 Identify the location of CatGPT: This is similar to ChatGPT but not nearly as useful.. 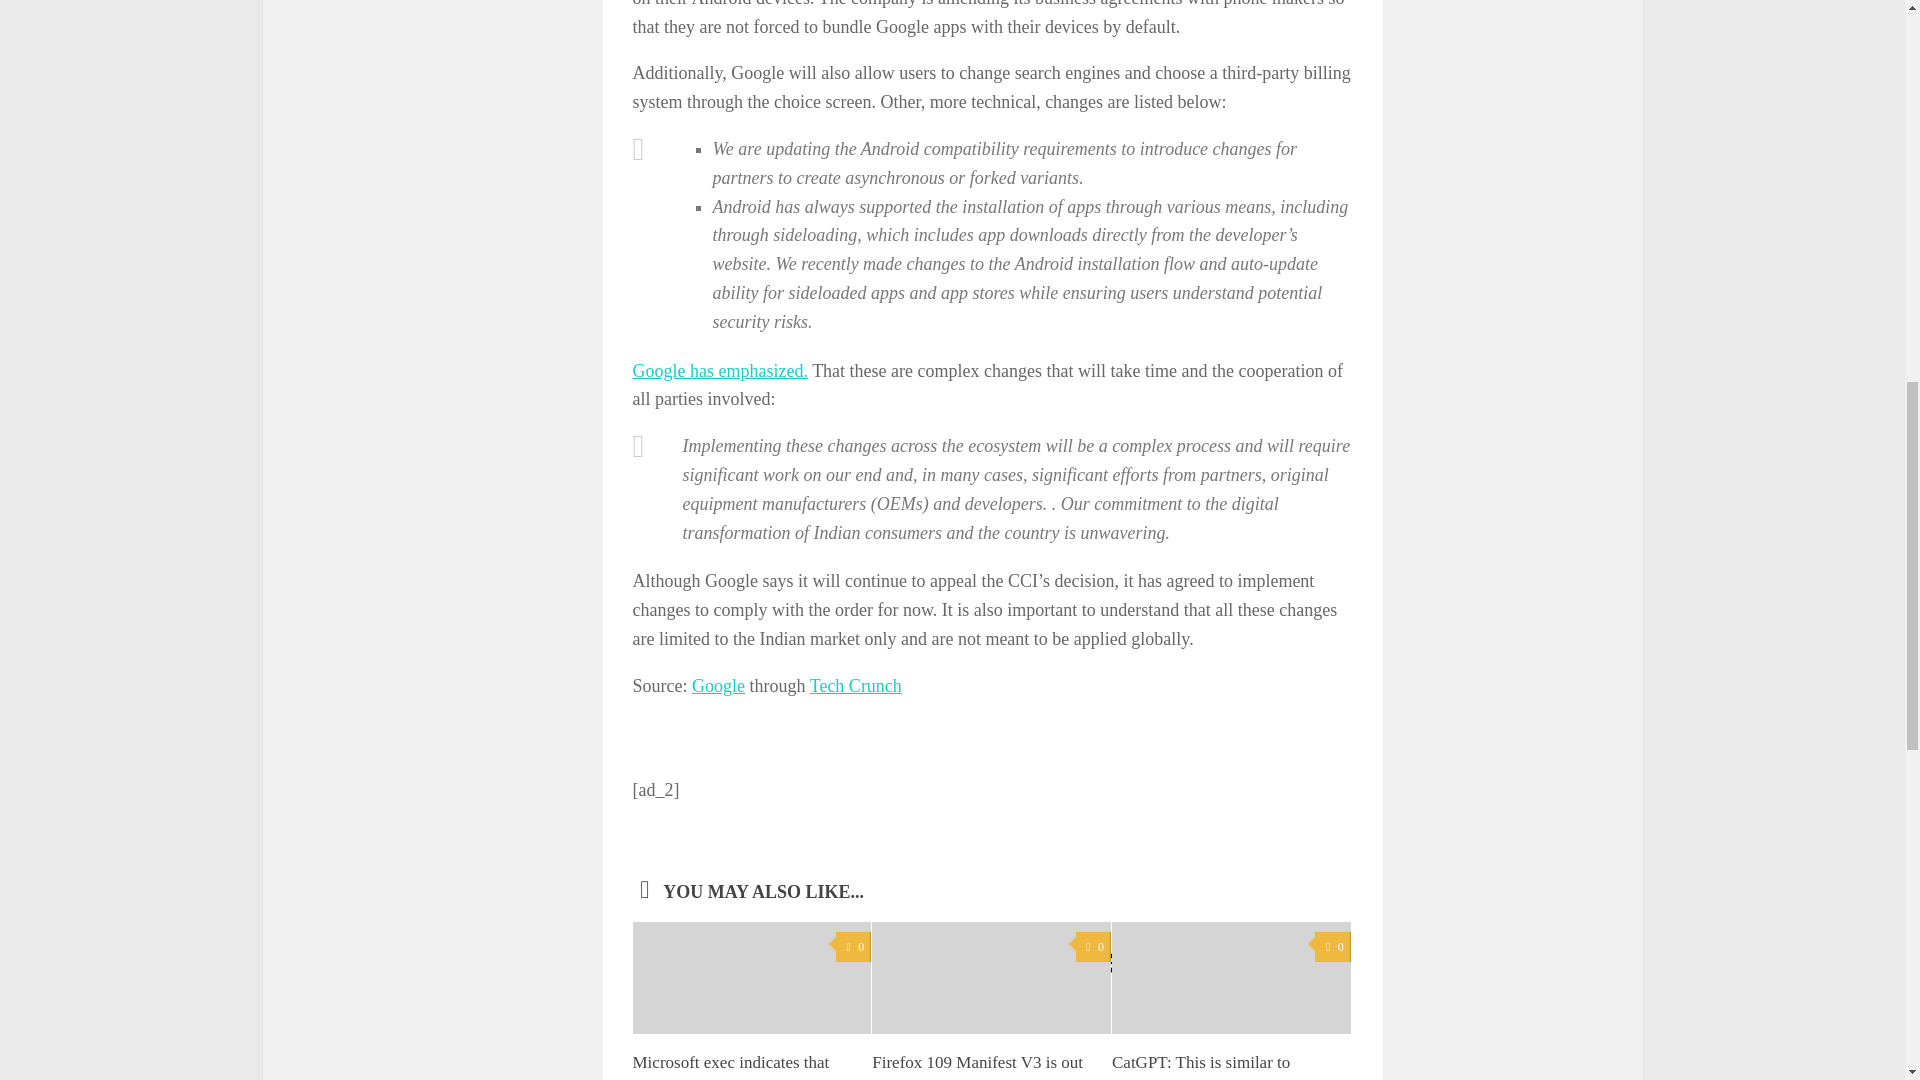
(1202, 1066).